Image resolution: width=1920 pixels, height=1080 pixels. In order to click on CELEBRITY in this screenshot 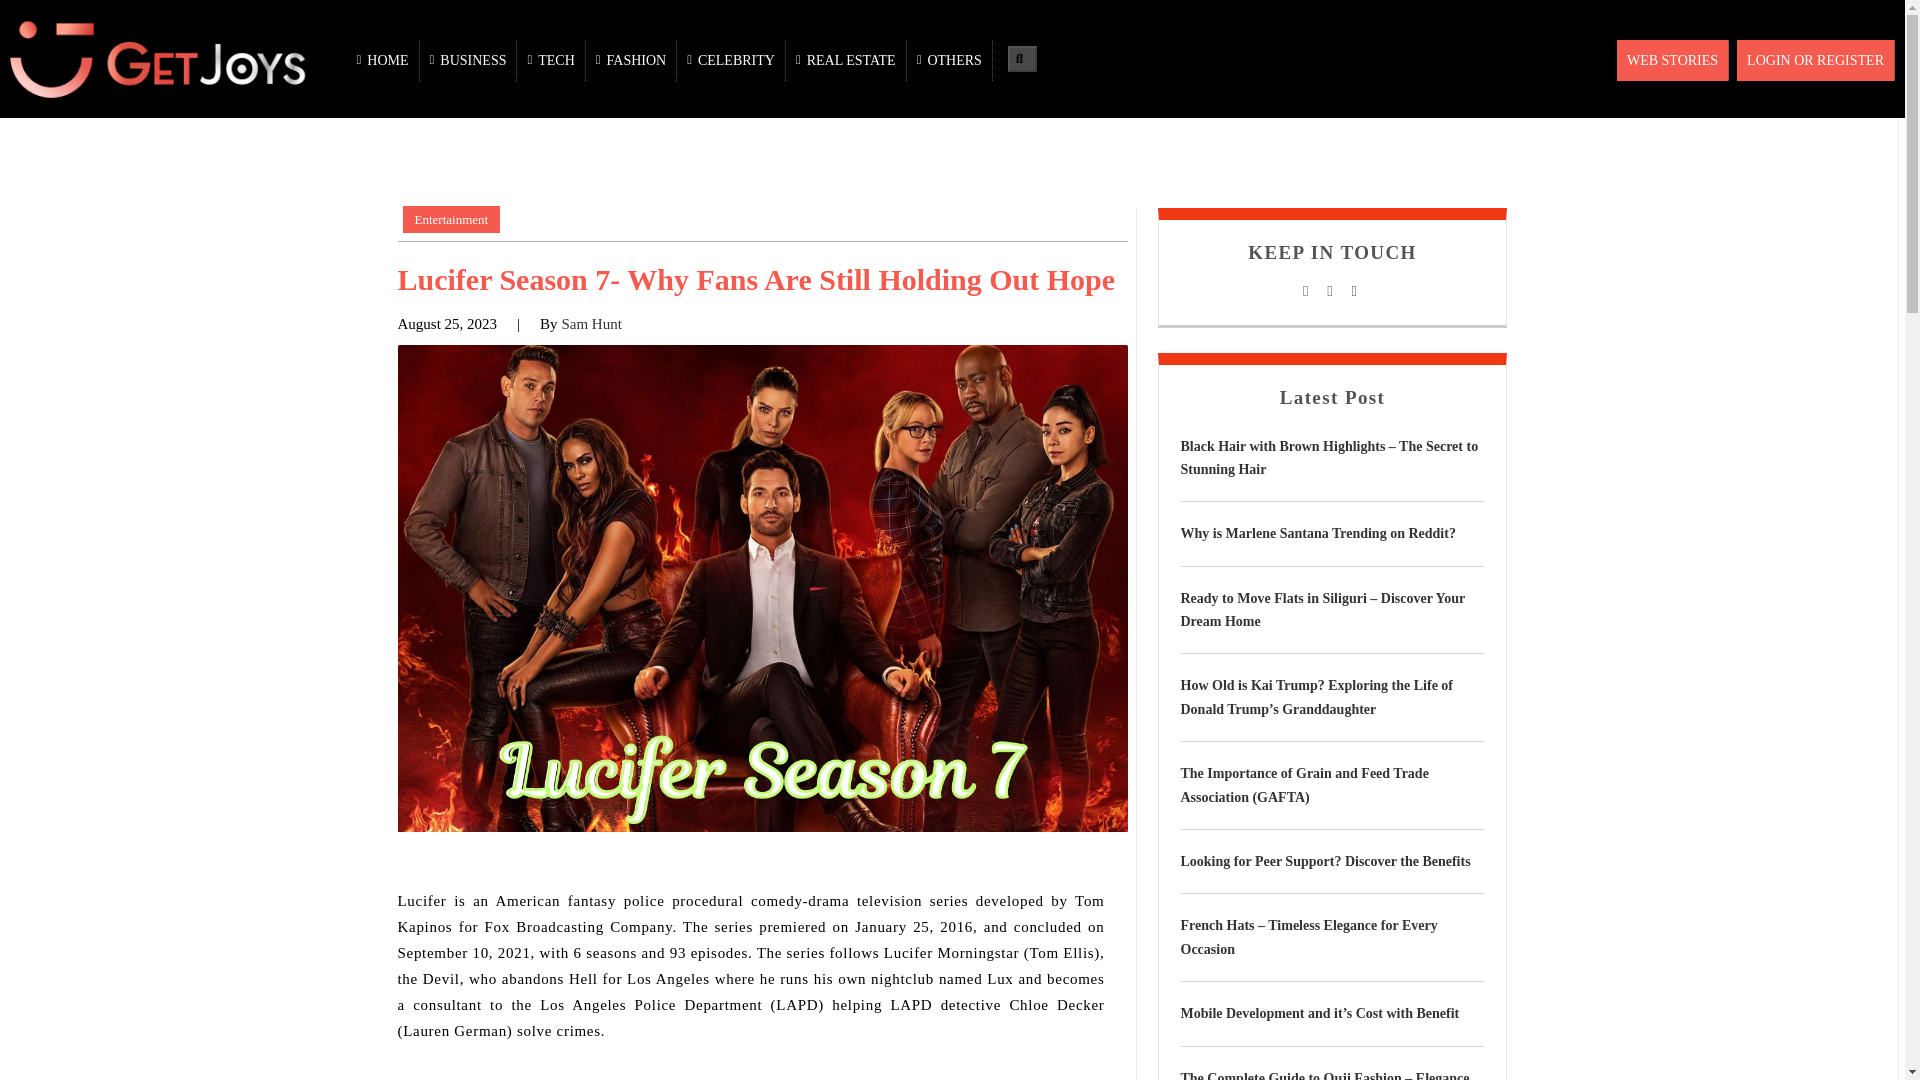, I will do `click(731, 60)`.